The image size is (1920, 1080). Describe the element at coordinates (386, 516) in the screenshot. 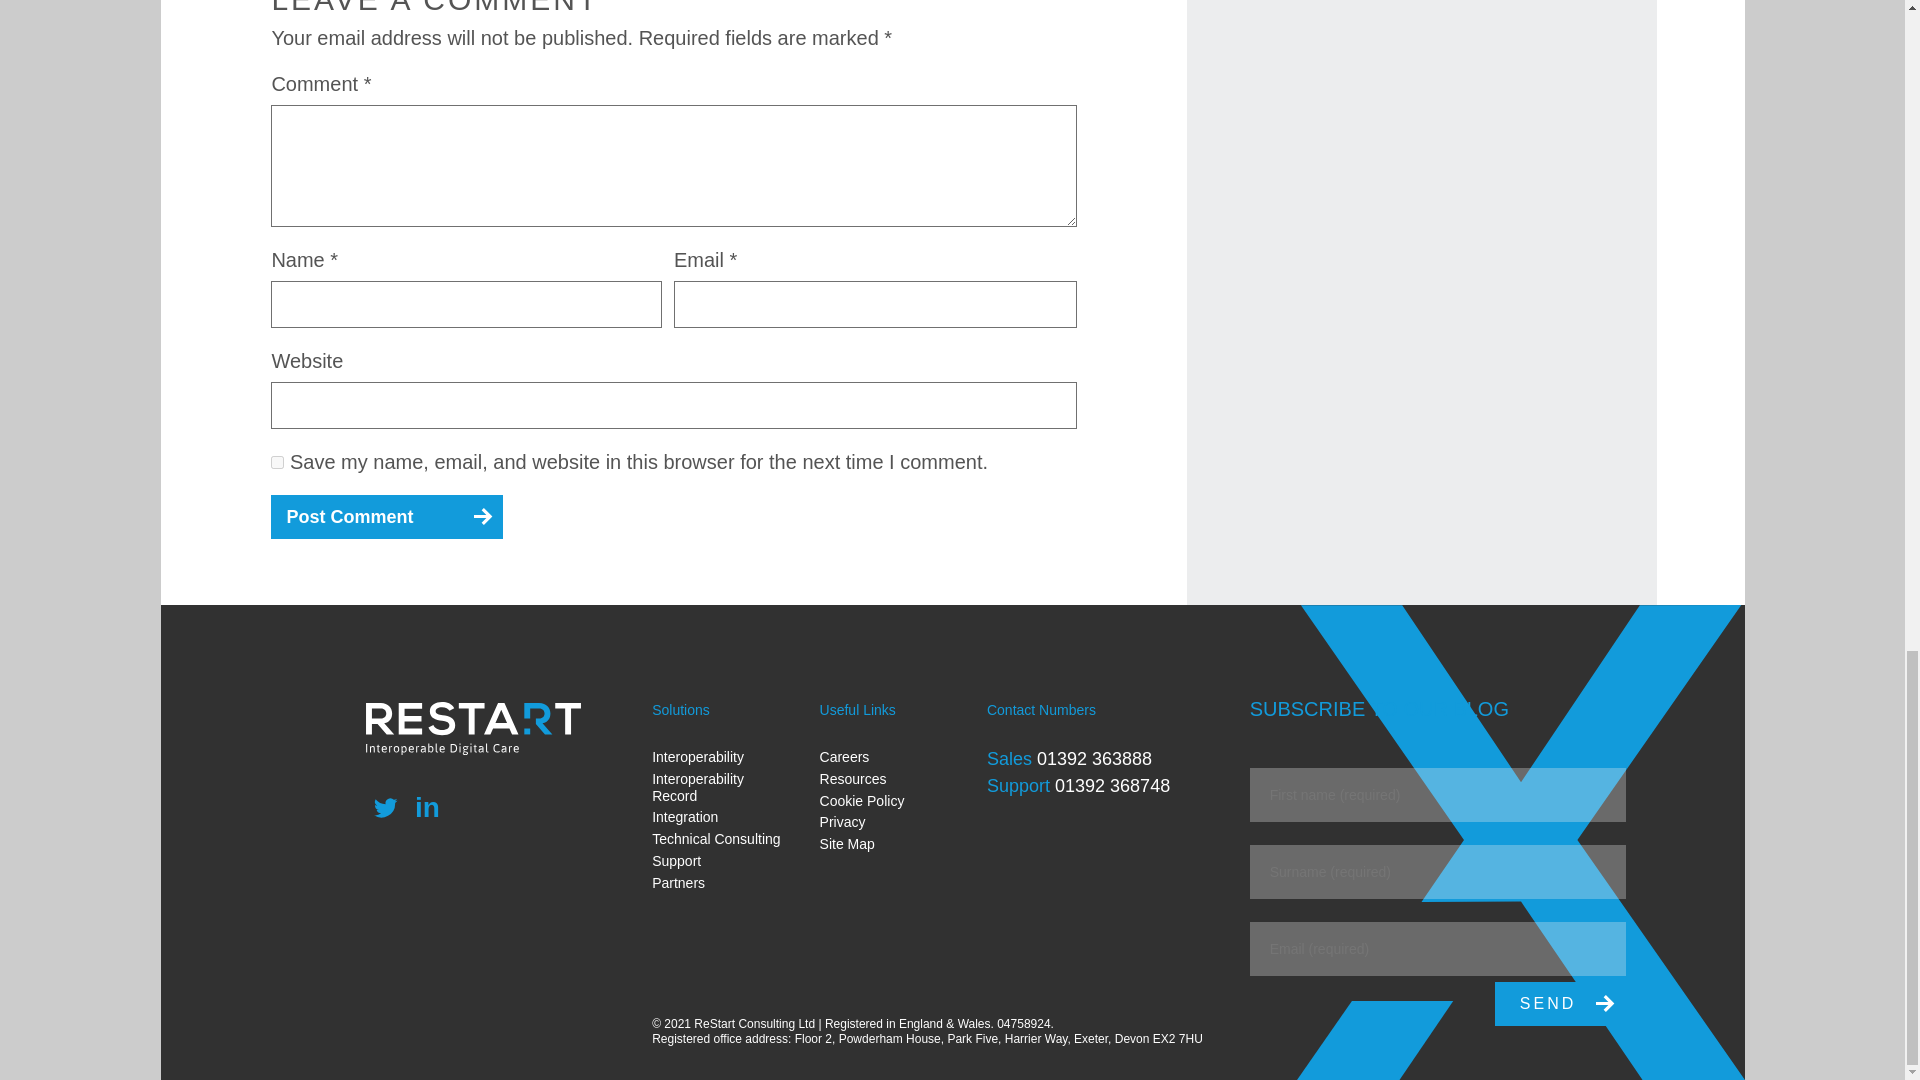

I see `Post Comment` at that location.